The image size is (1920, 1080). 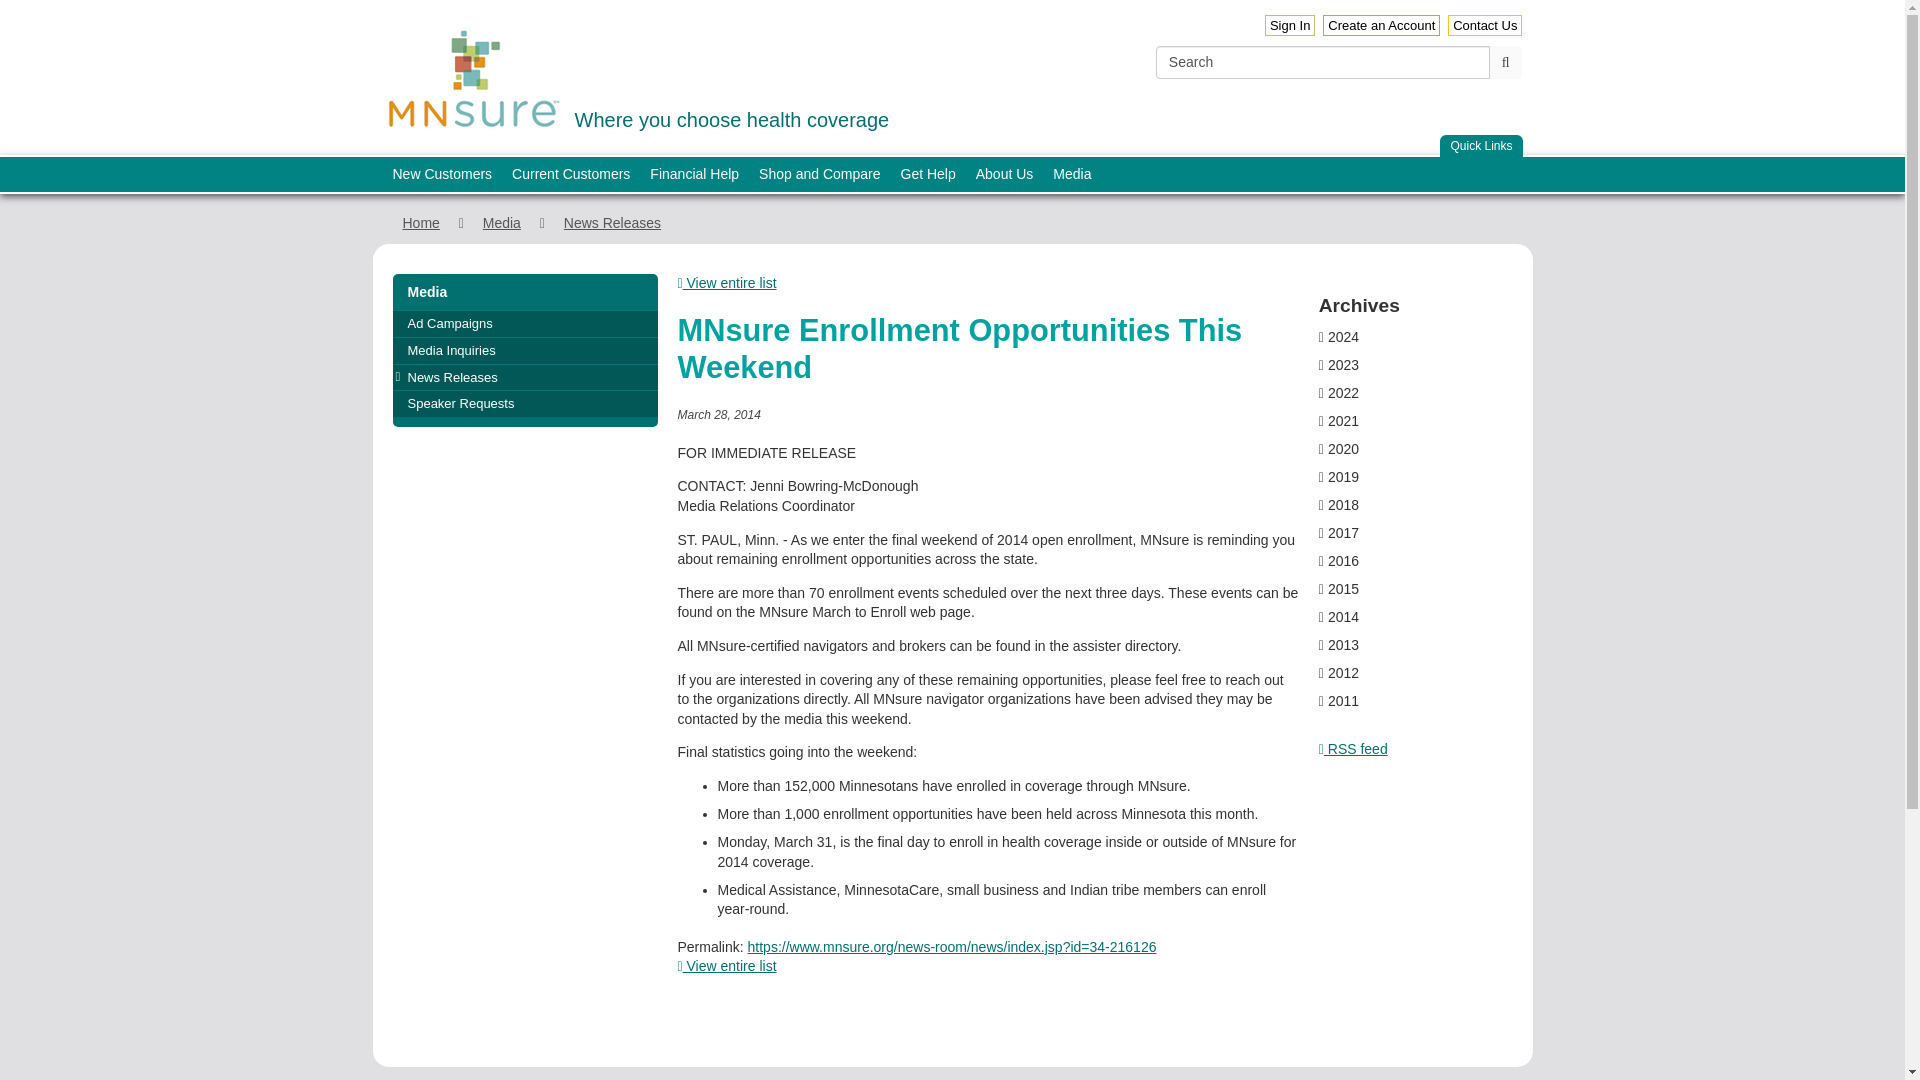 What do you see at coordinates (635, 76) in the screenshot?
I see `return to home page` at bounding box center [635, 76].